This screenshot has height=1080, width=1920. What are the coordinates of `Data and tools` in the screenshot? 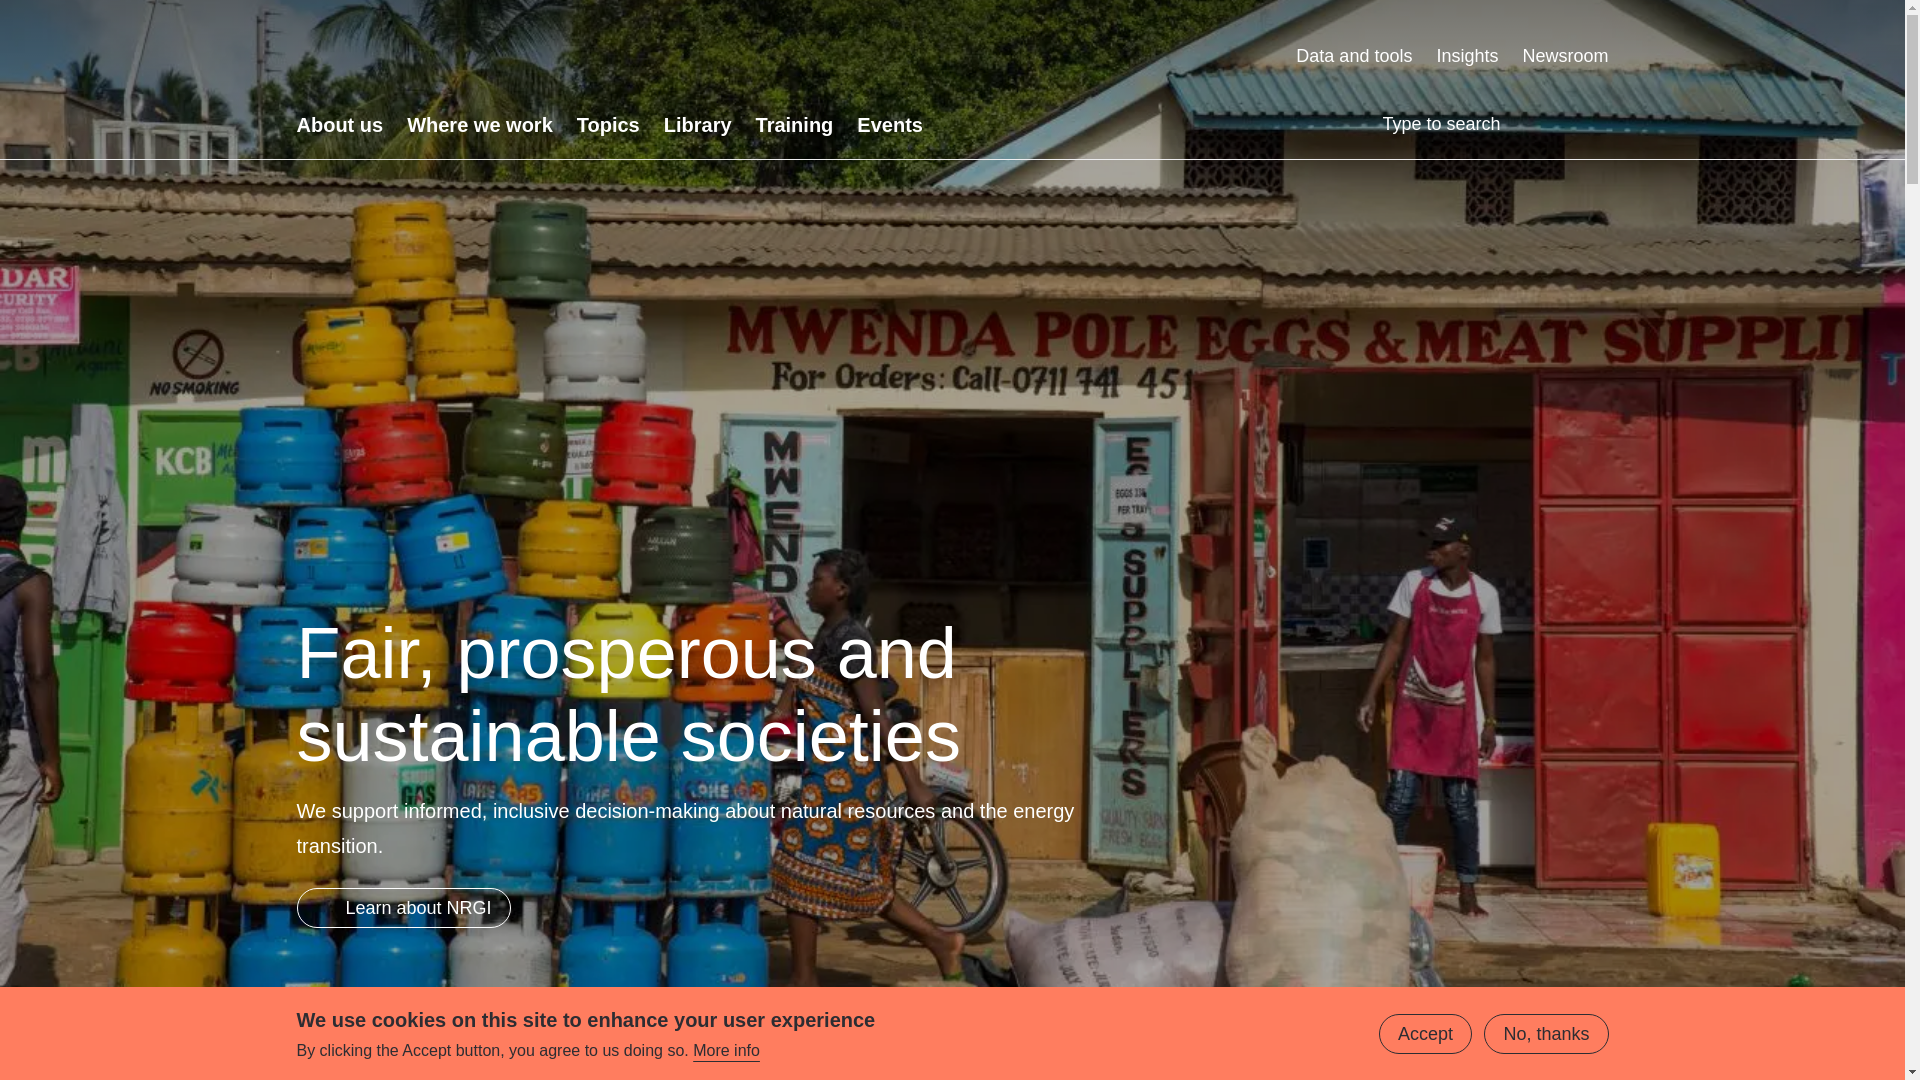 It's located at (1354, 56).